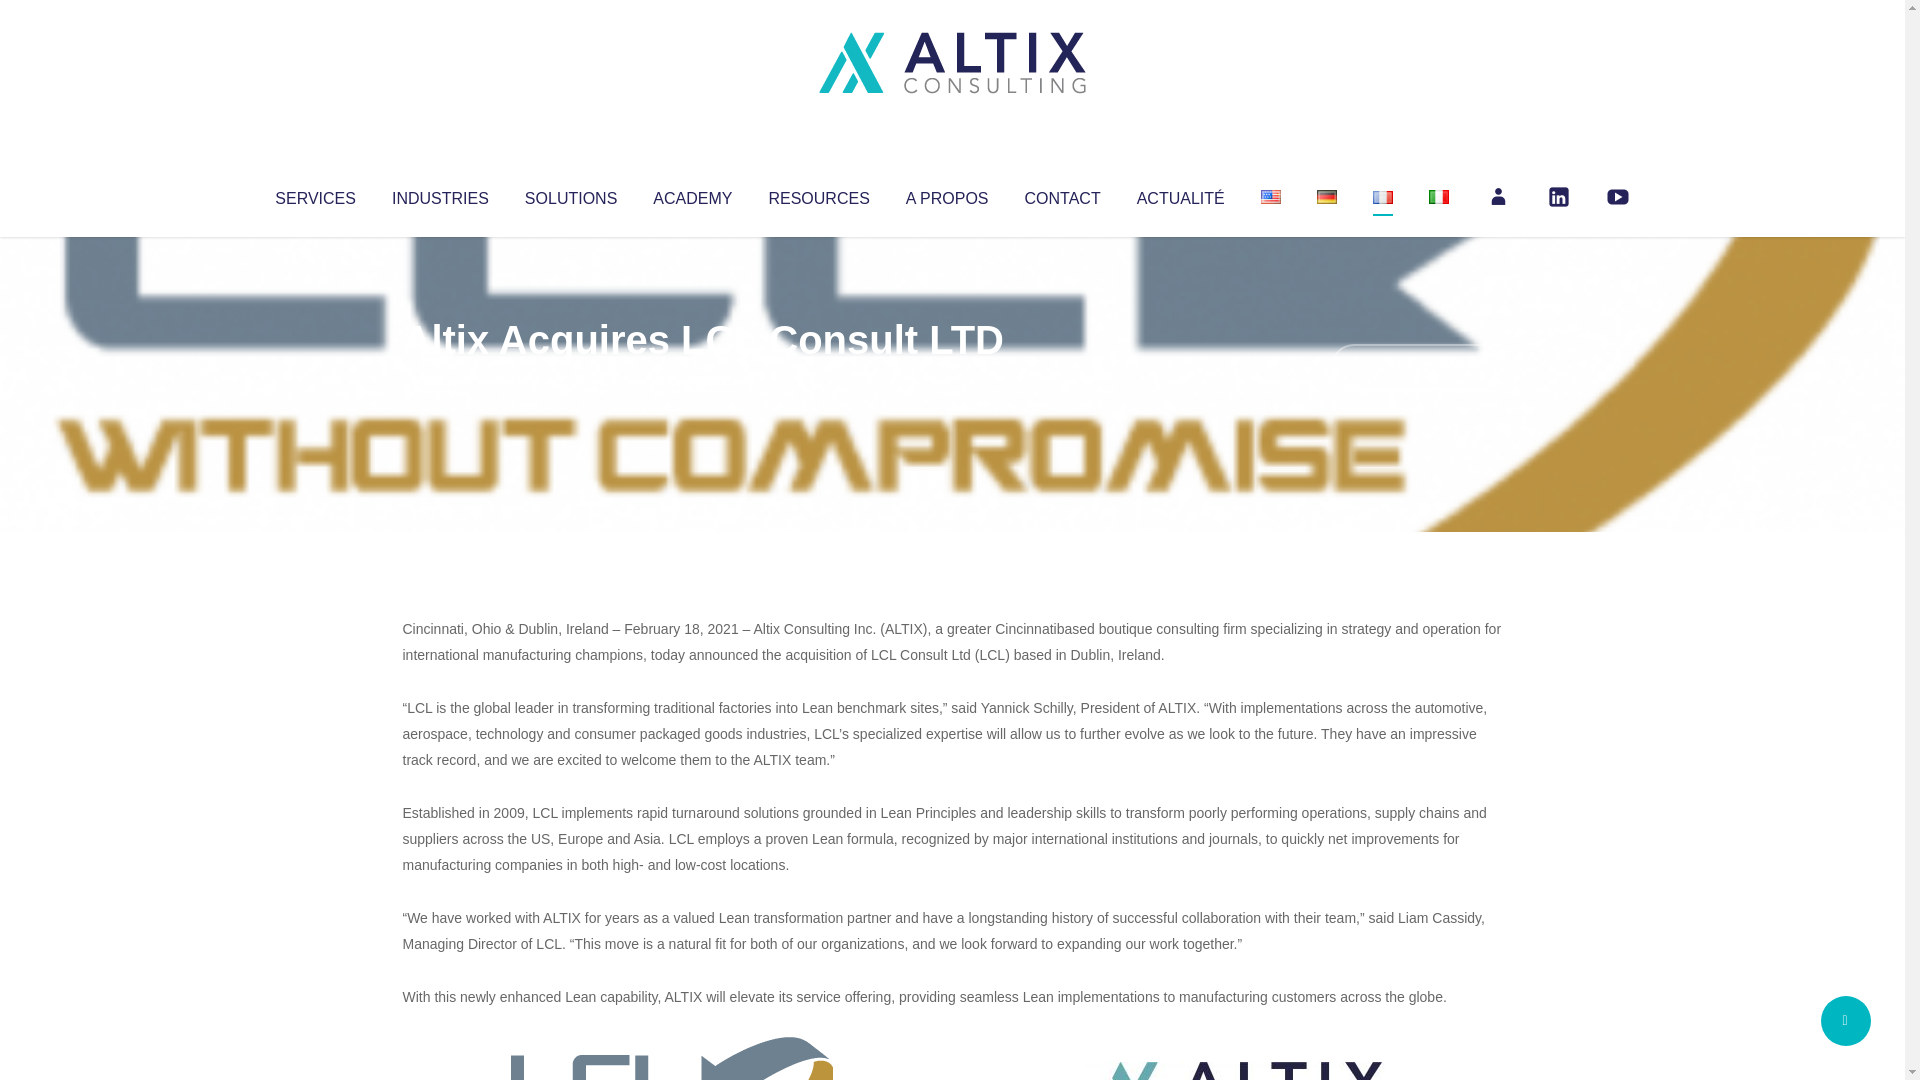 This screenshot has height=1080, width=1920. Describe the element at coordinates (699, 380) in the screenshot. I see `Uncategorized` at that location.